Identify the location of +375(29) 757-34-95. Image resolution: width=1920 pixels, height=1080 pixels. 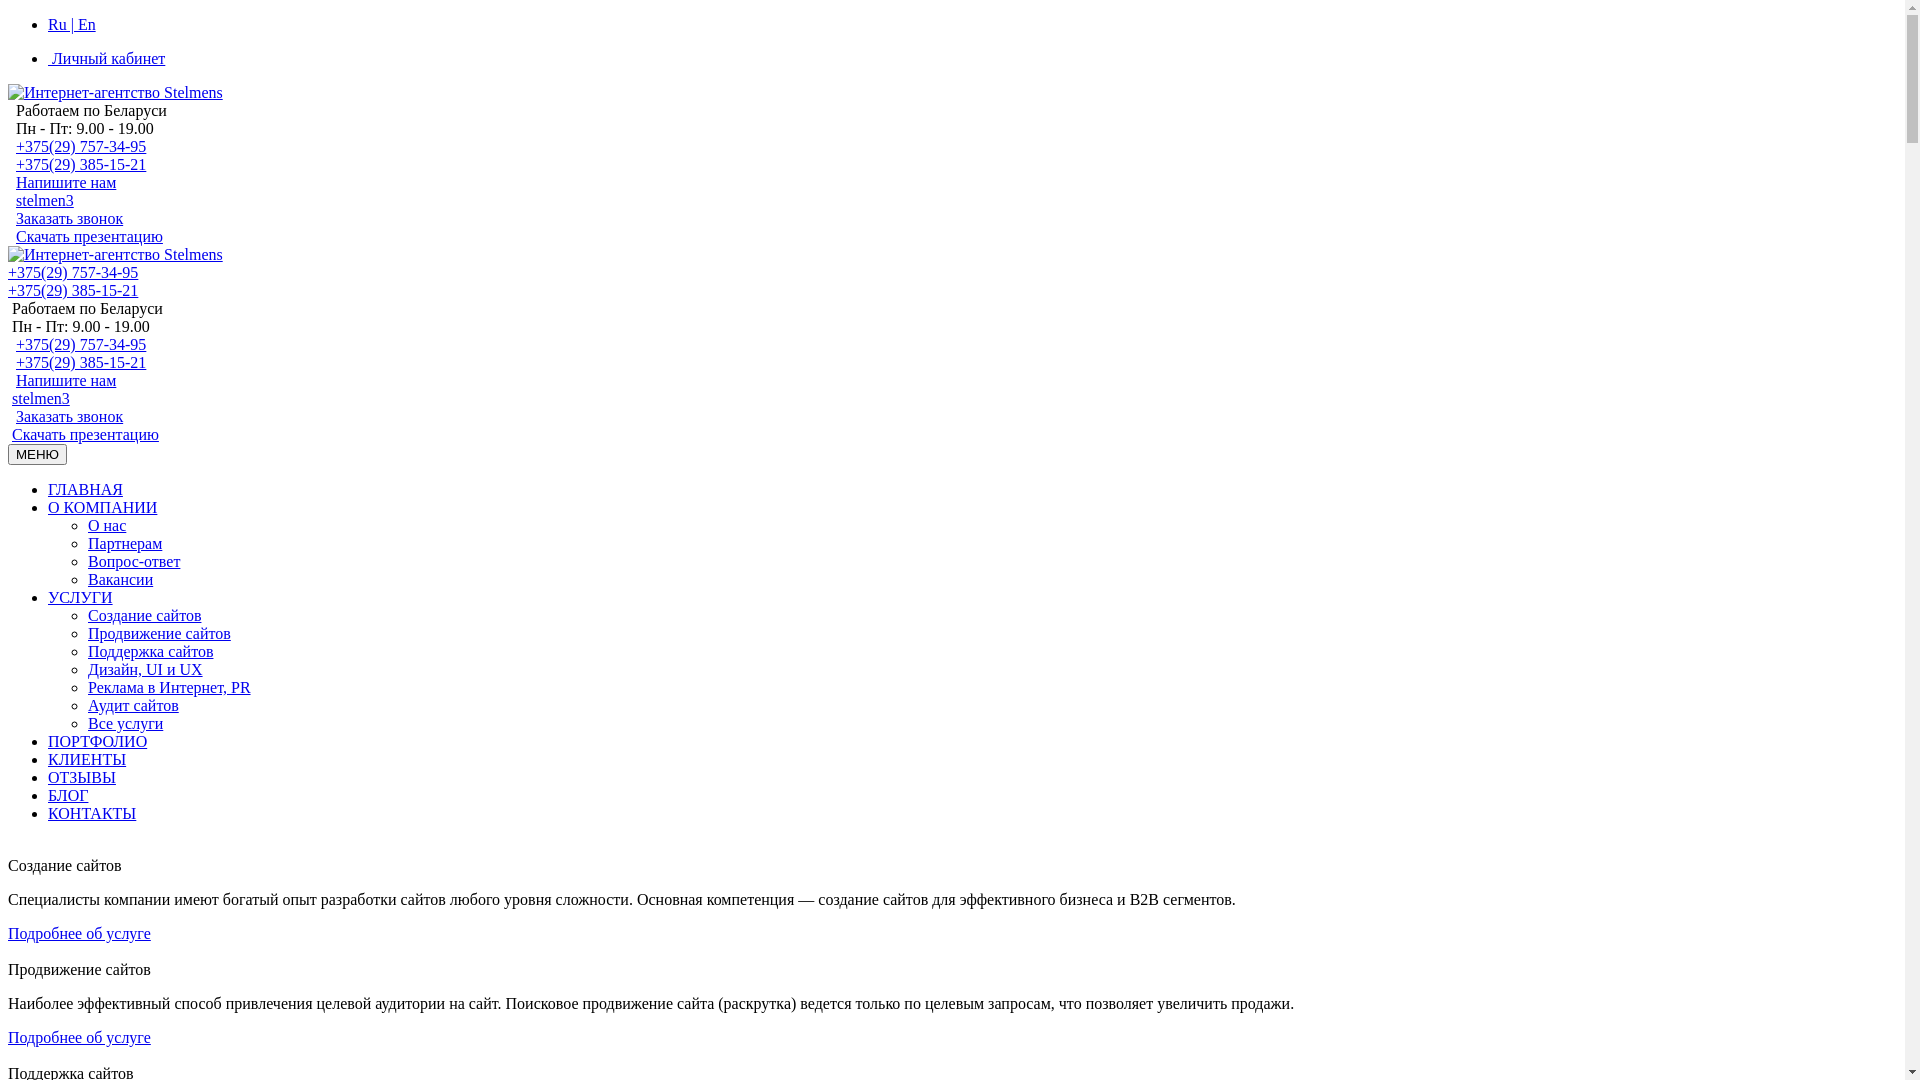
(73, 272).